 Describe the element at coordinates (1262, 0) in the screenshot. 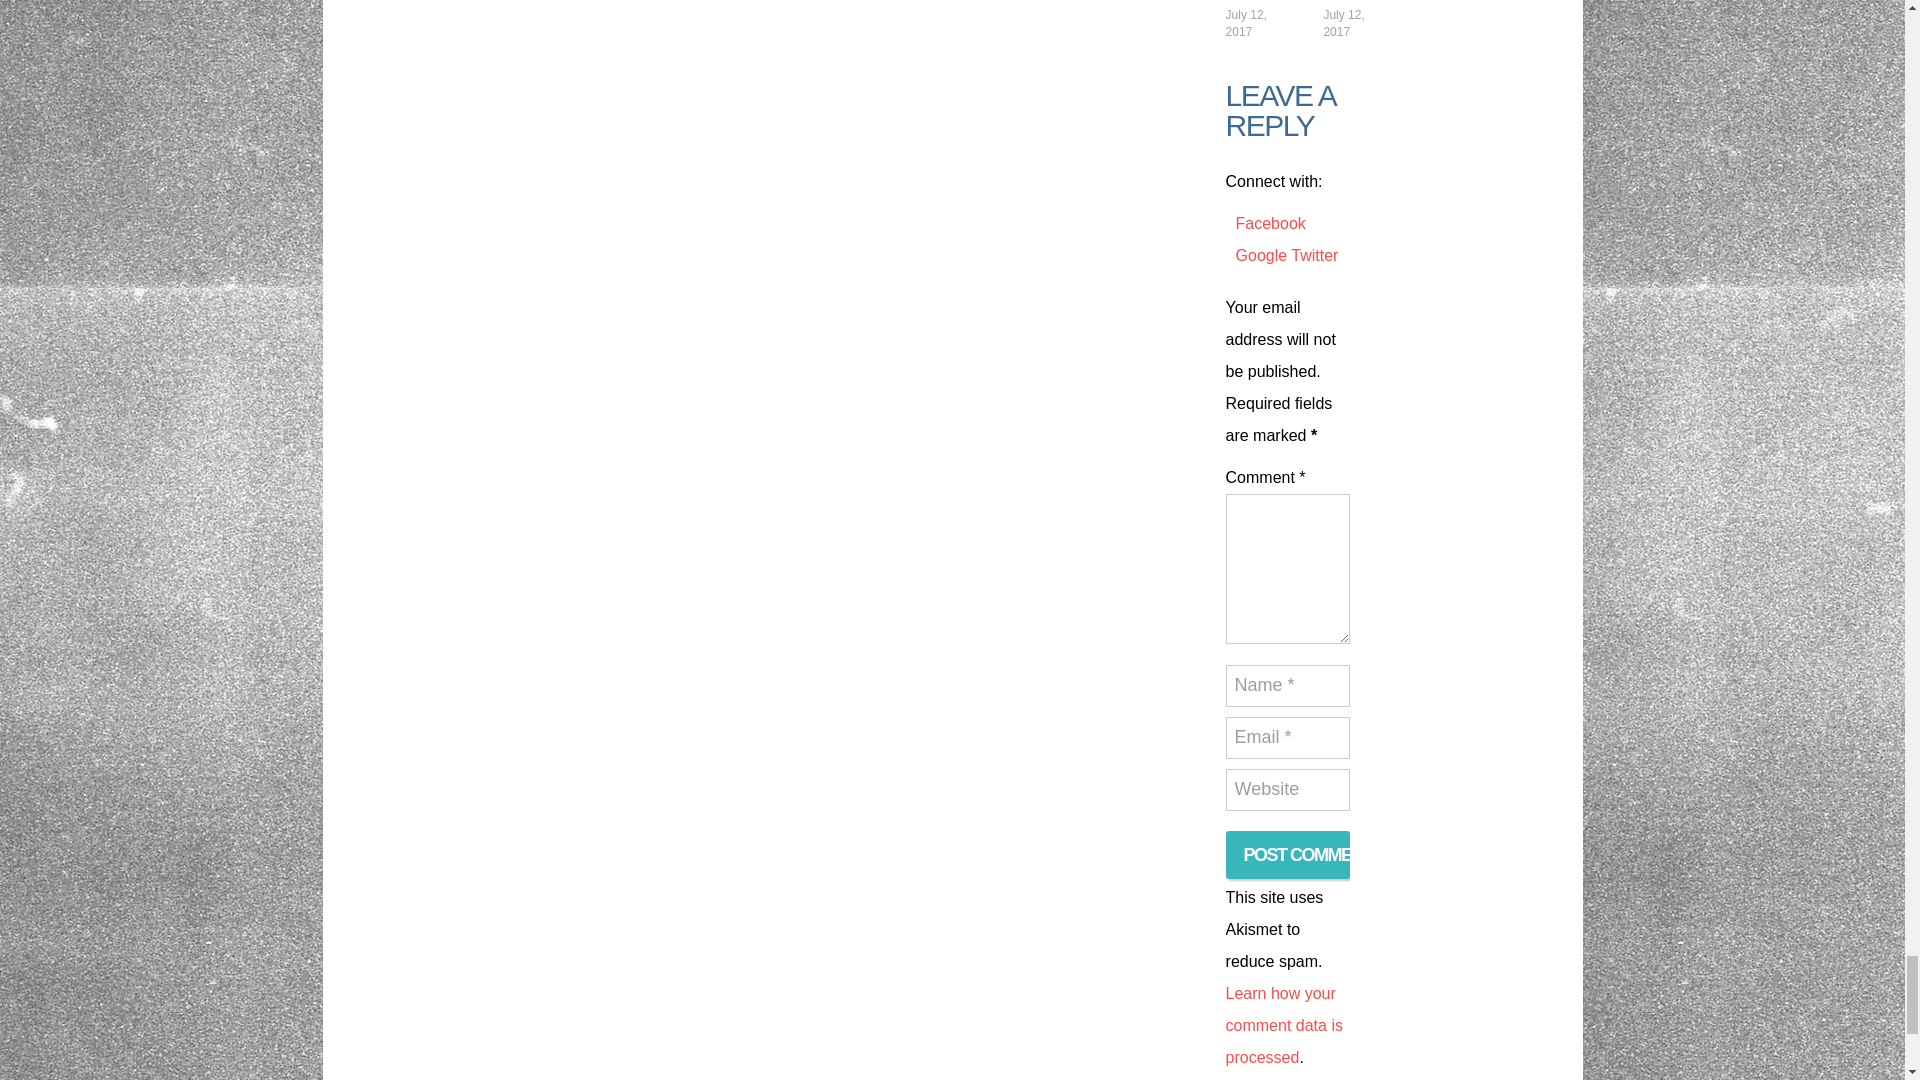

I see `Girls Trip: The Female-Driven Comedy We Need` at that location.